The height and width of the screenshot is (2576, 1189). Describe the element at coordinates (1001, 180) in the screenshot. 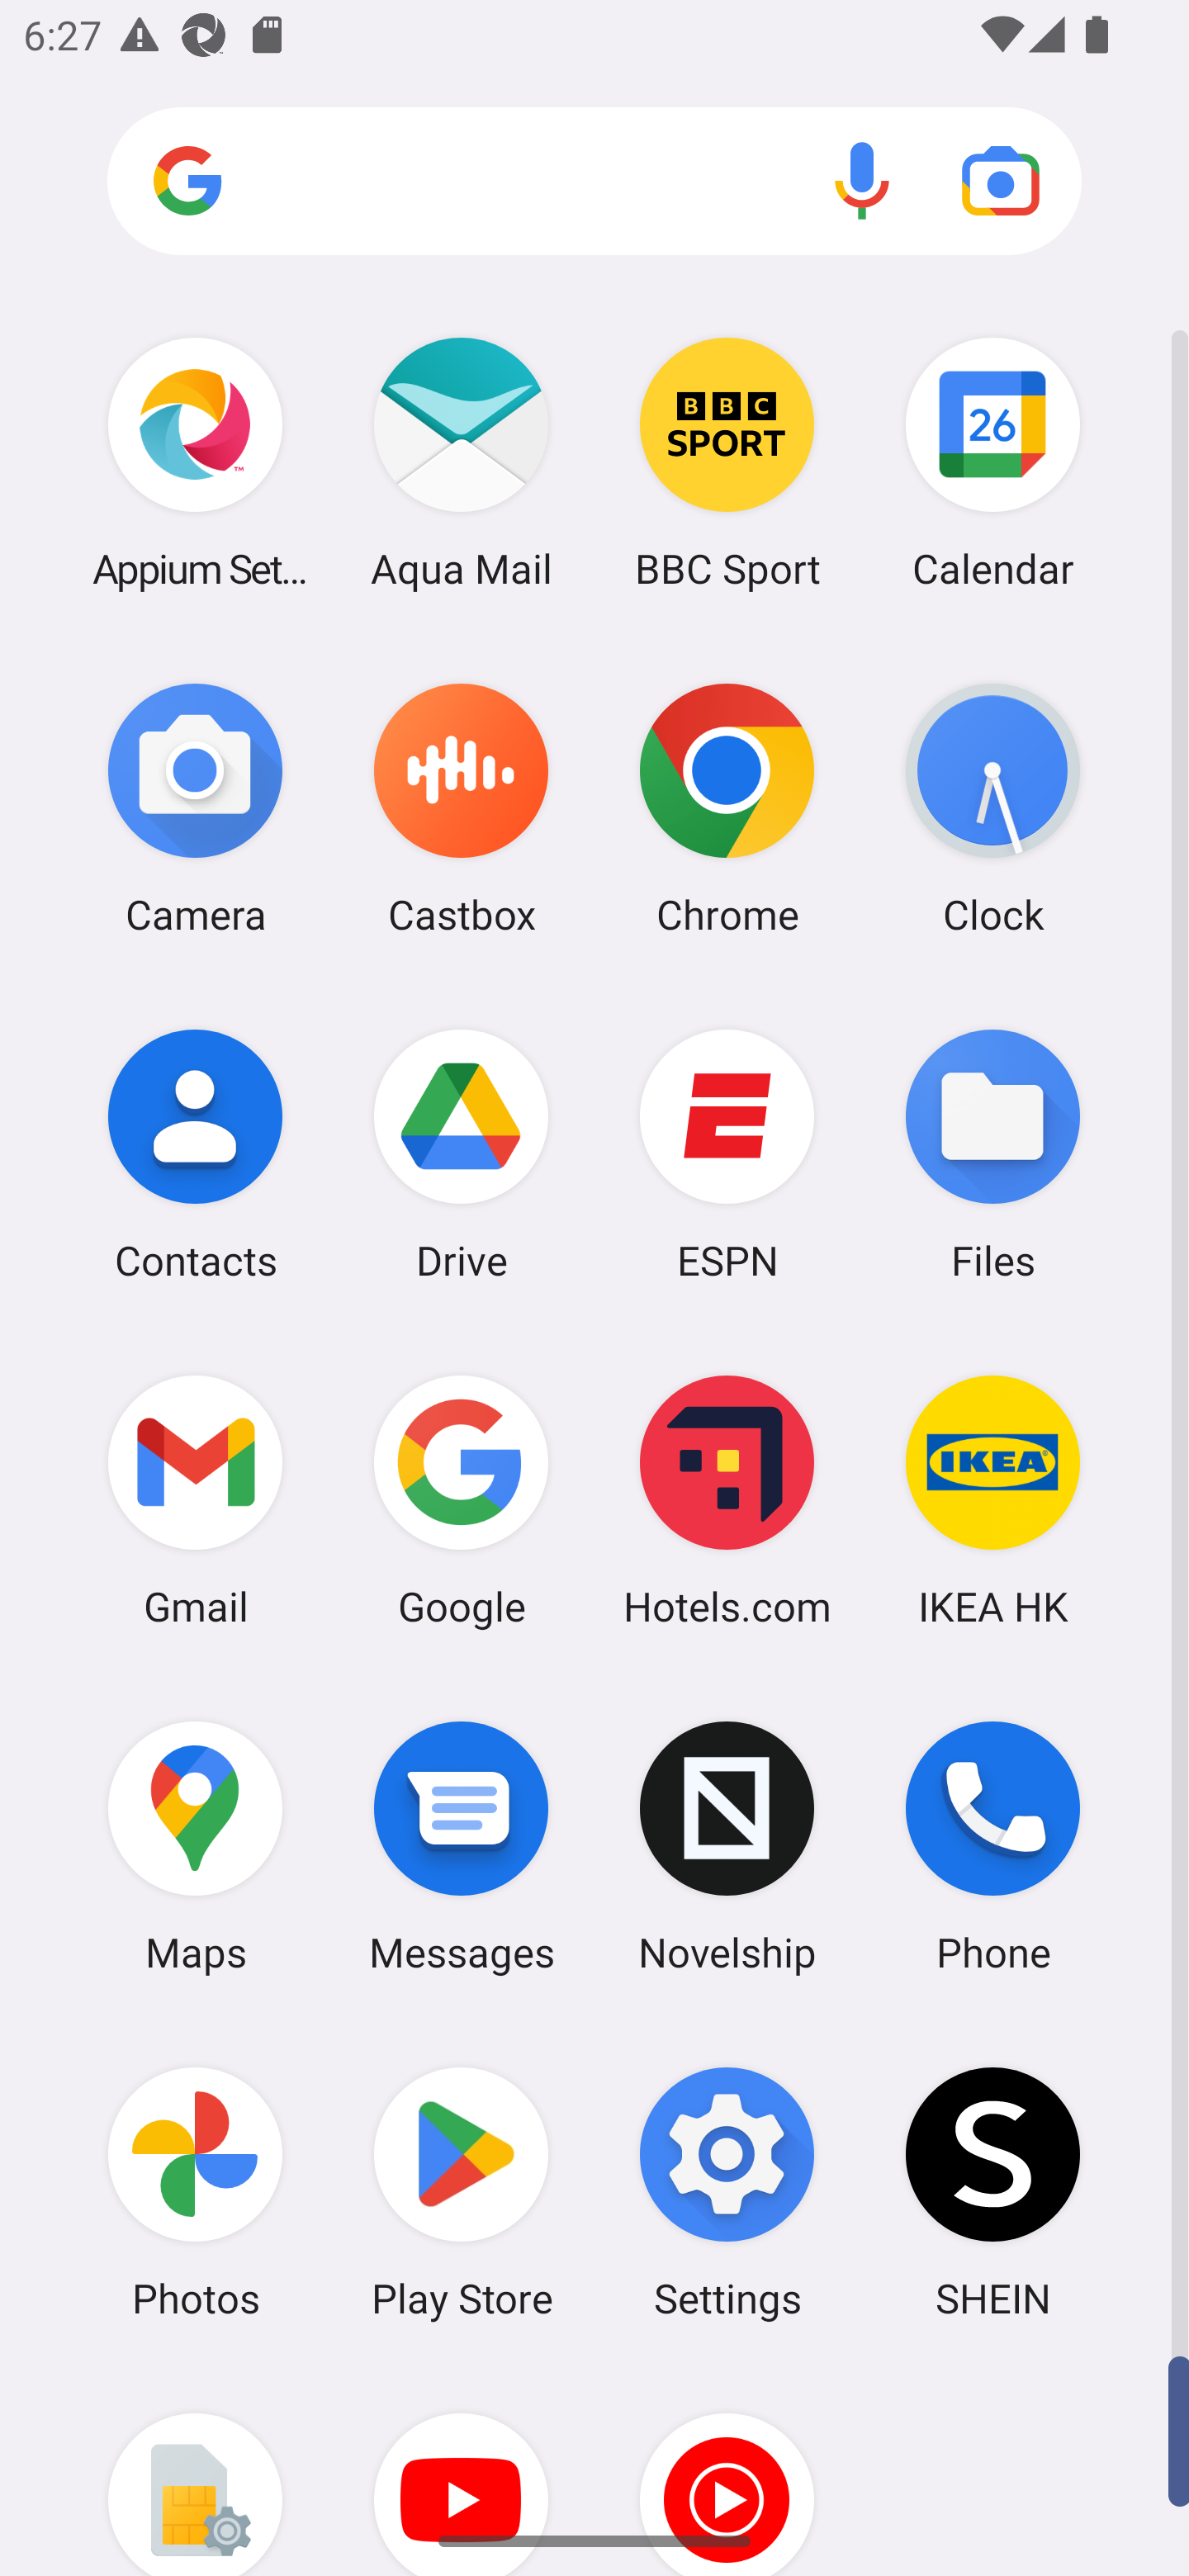

I see `Google Lens` at that location.